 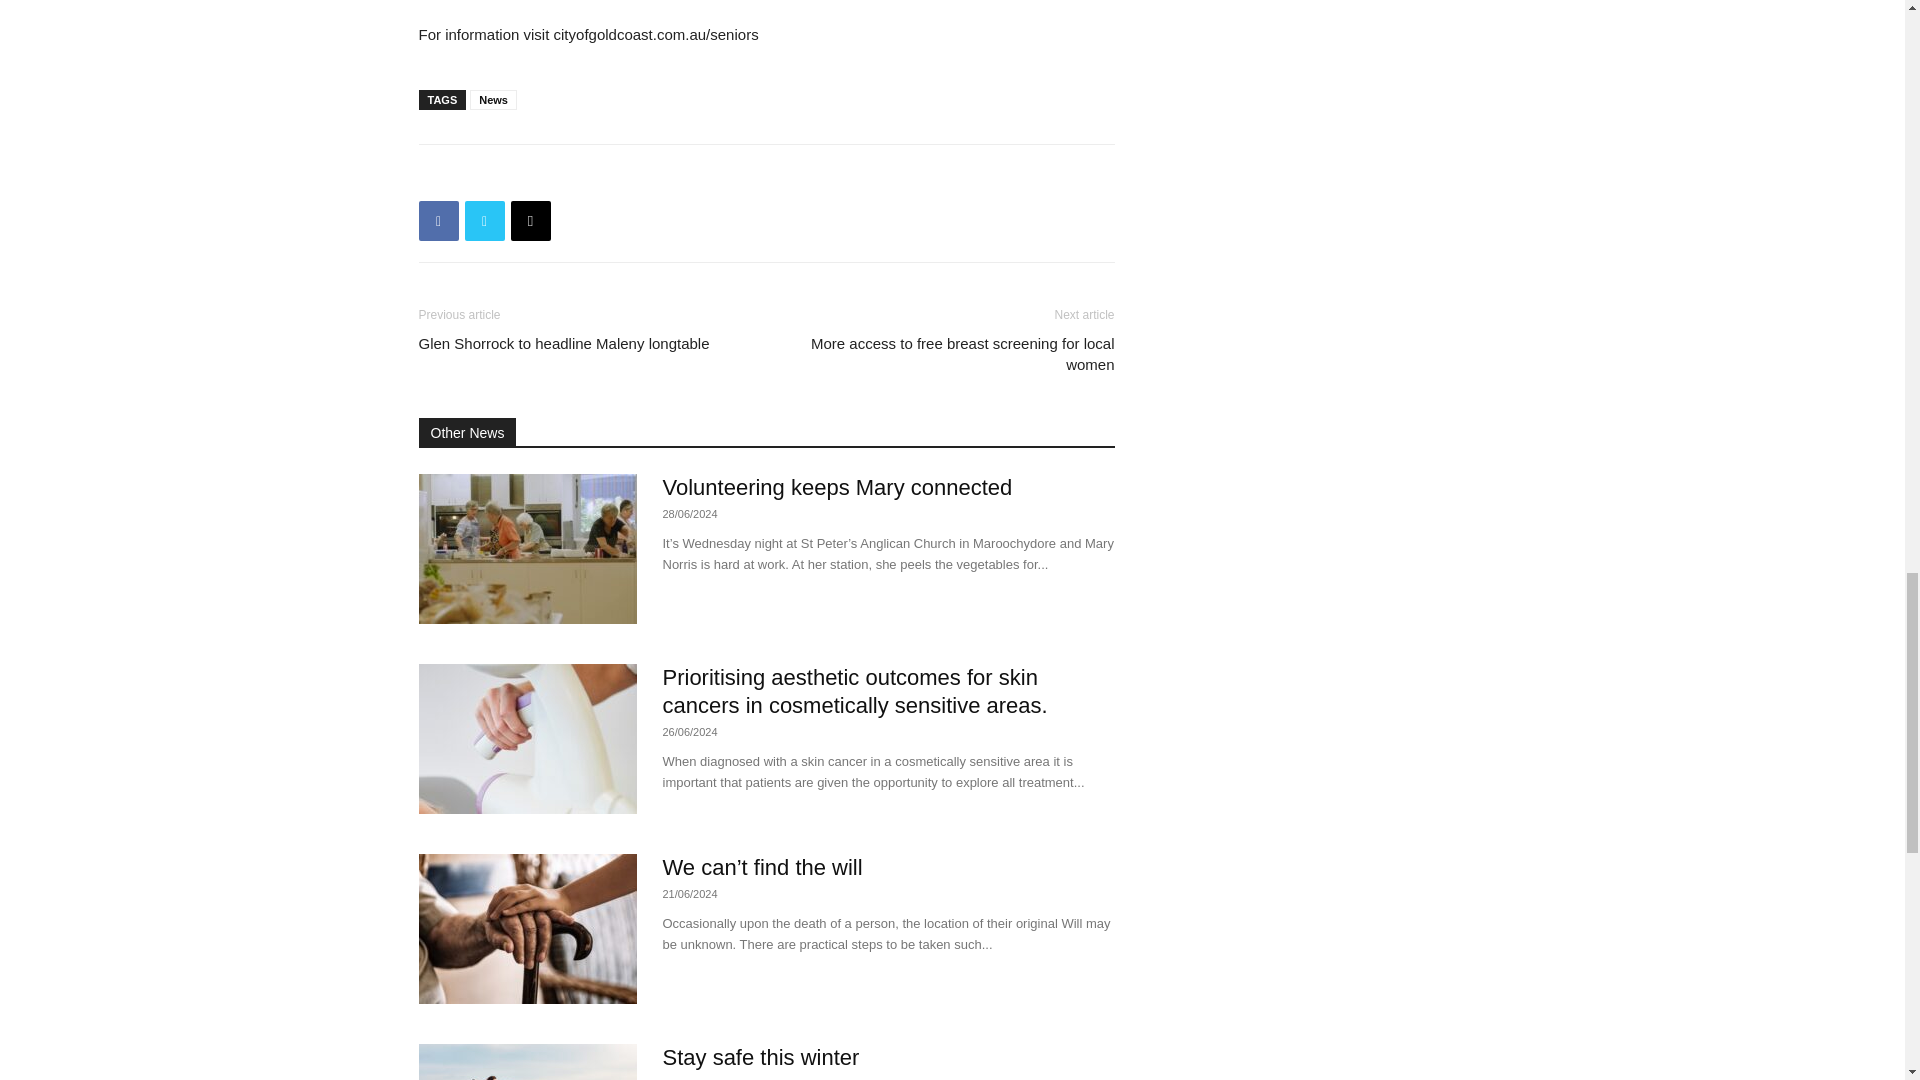 What do you see at coordinates (526, 549) in the screenshot?
I see `Volunteering keeps Mary connected` at bounding box center [526, 549].